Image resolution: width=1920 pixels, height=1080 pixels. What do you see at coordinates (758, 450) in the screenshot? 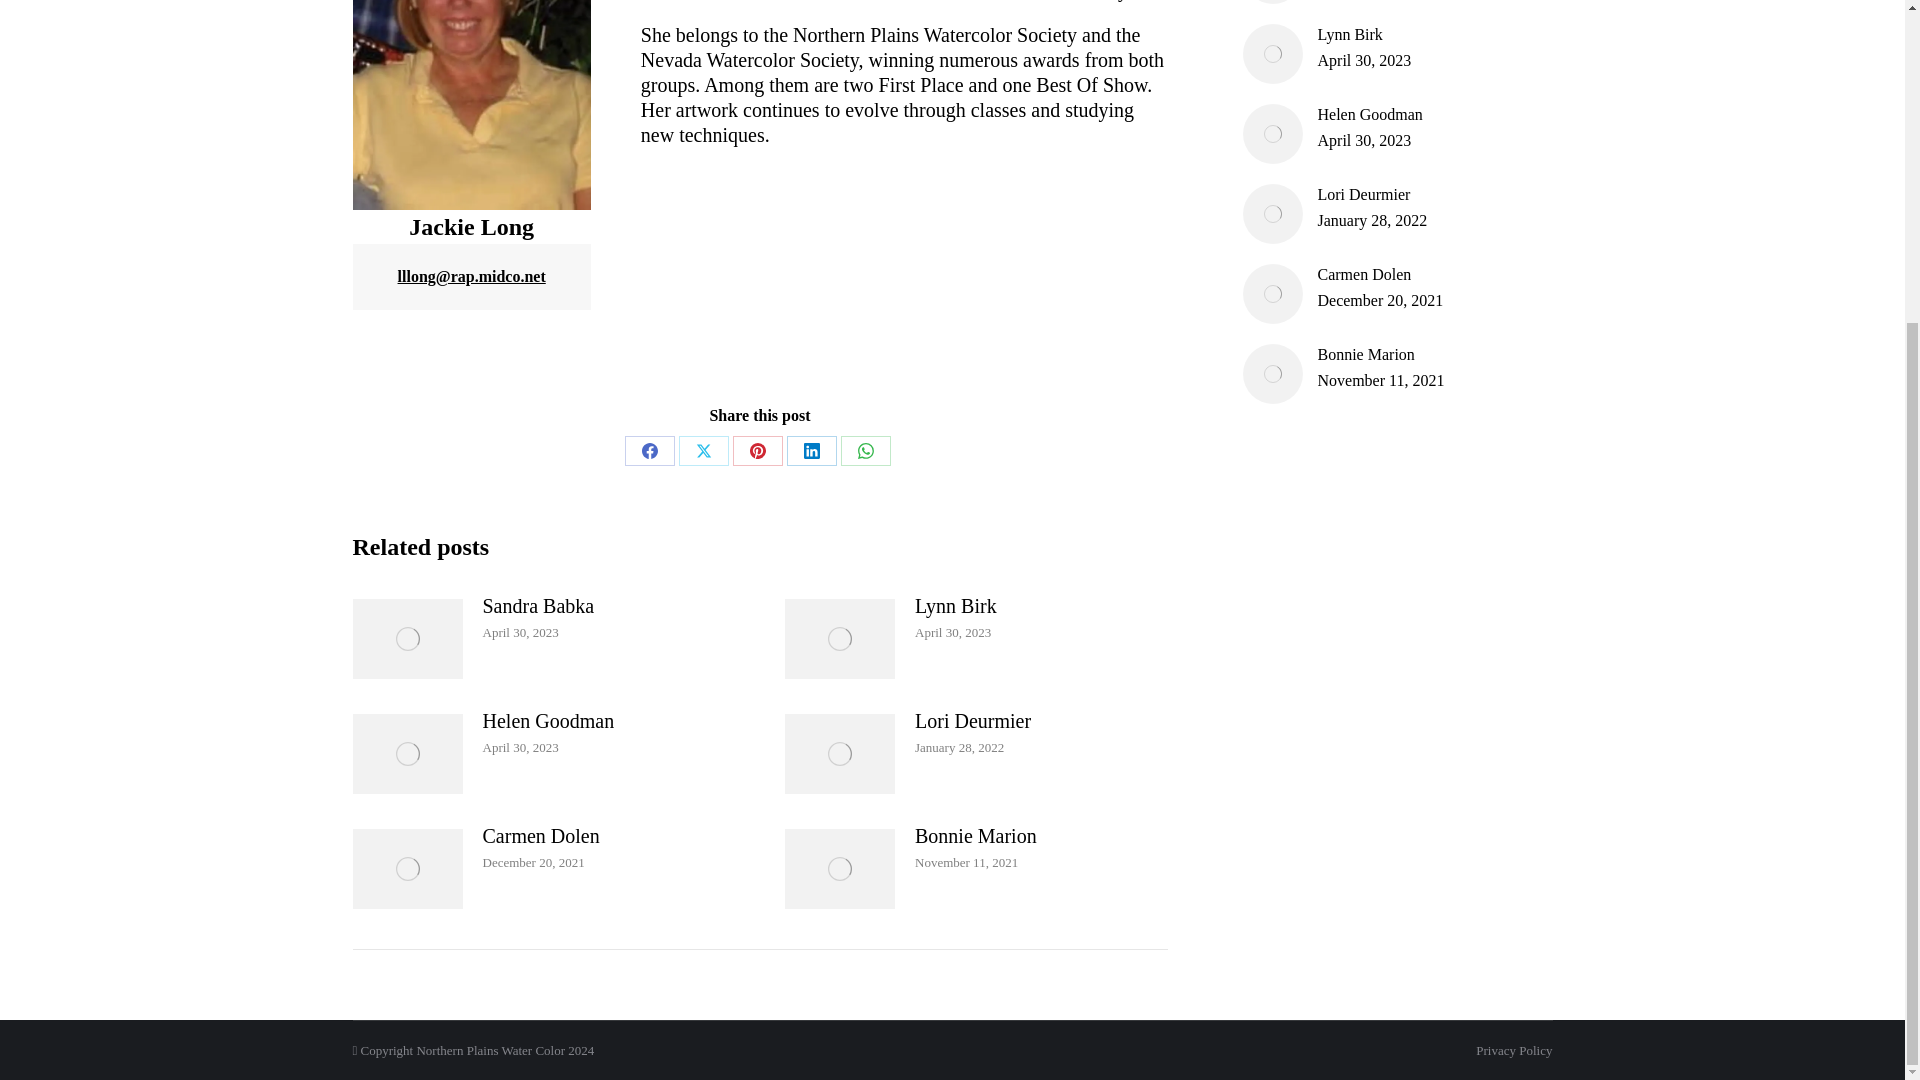
I see `Pinterest` at bounding box center [758, 450].